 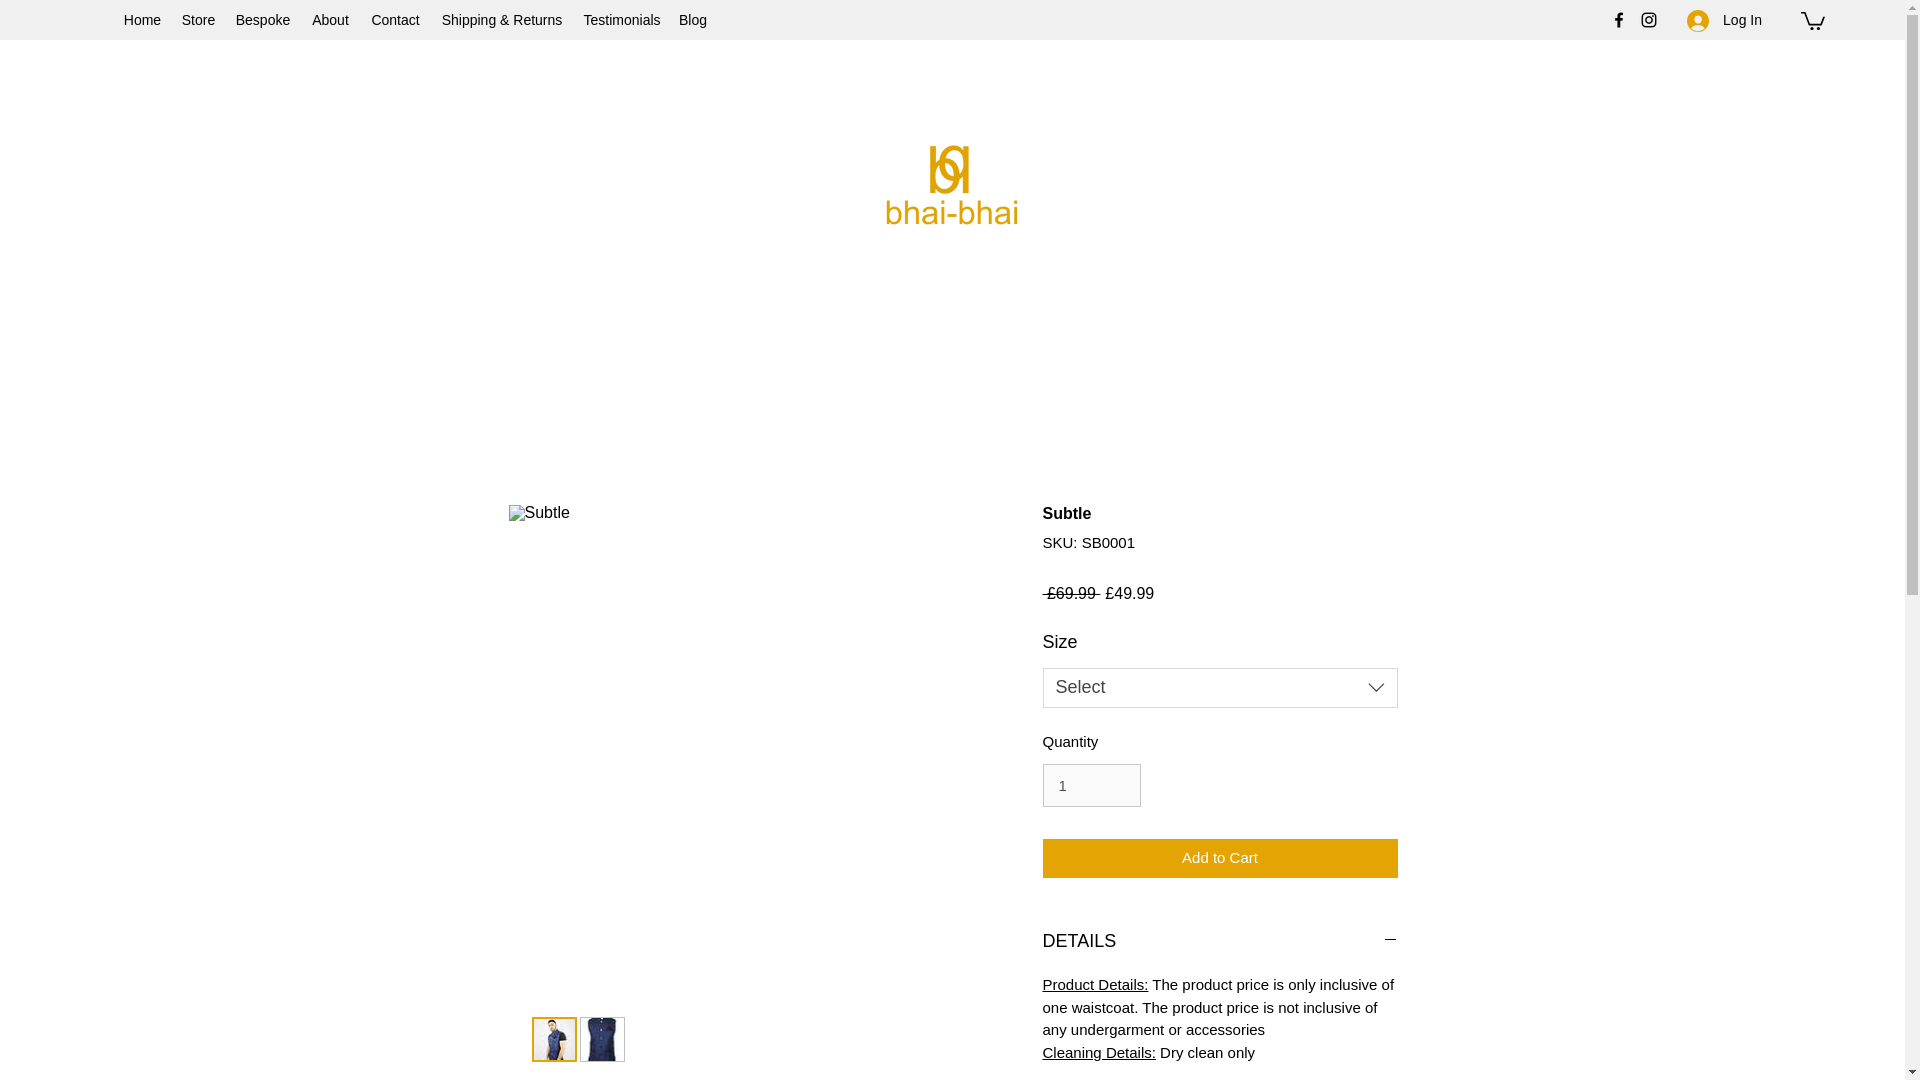 What do you see at coordinates (199, 20) in the screenshot?
I see `Store` at bounding box center [199, 20].